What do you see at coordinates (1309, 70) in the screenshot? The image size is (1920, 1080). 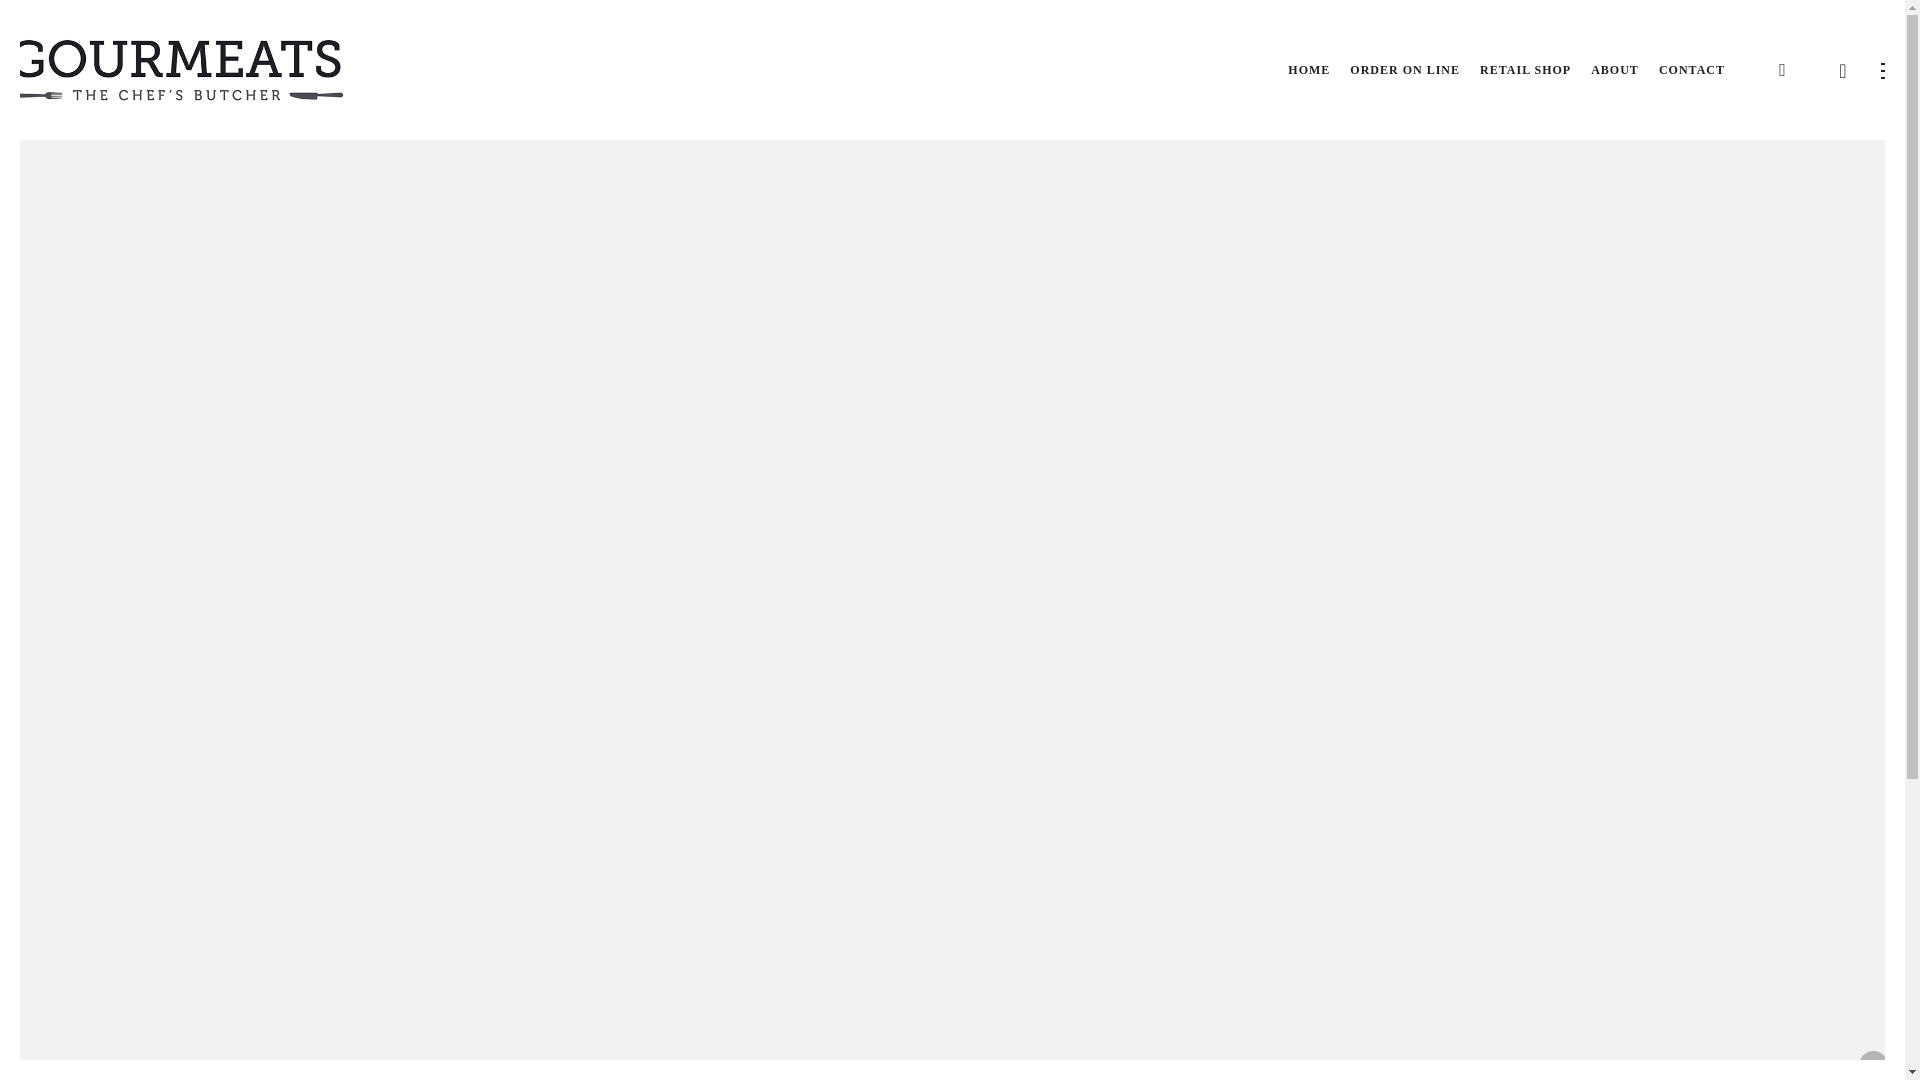 I see `HOME` at bounding box center [1309, 70].